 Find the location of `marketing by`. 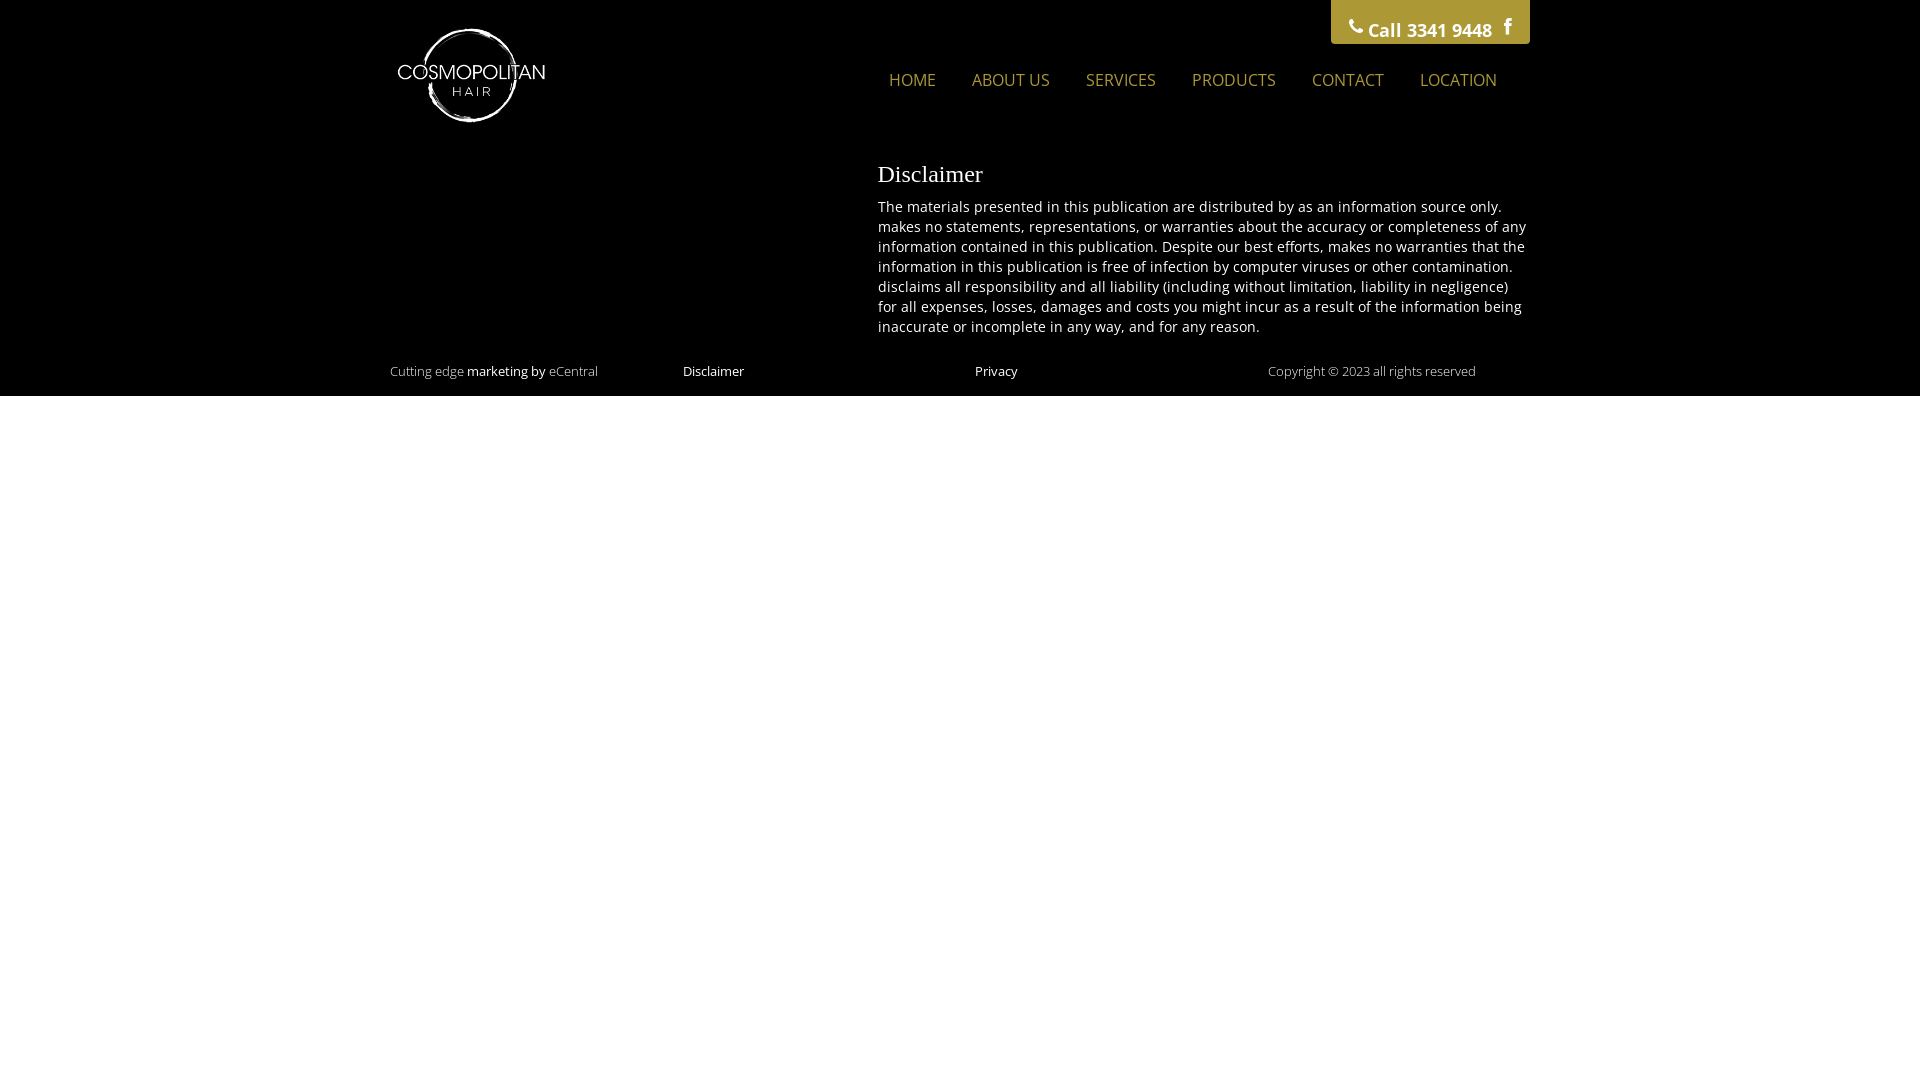

marketing by is located at coordinates (506, 371).